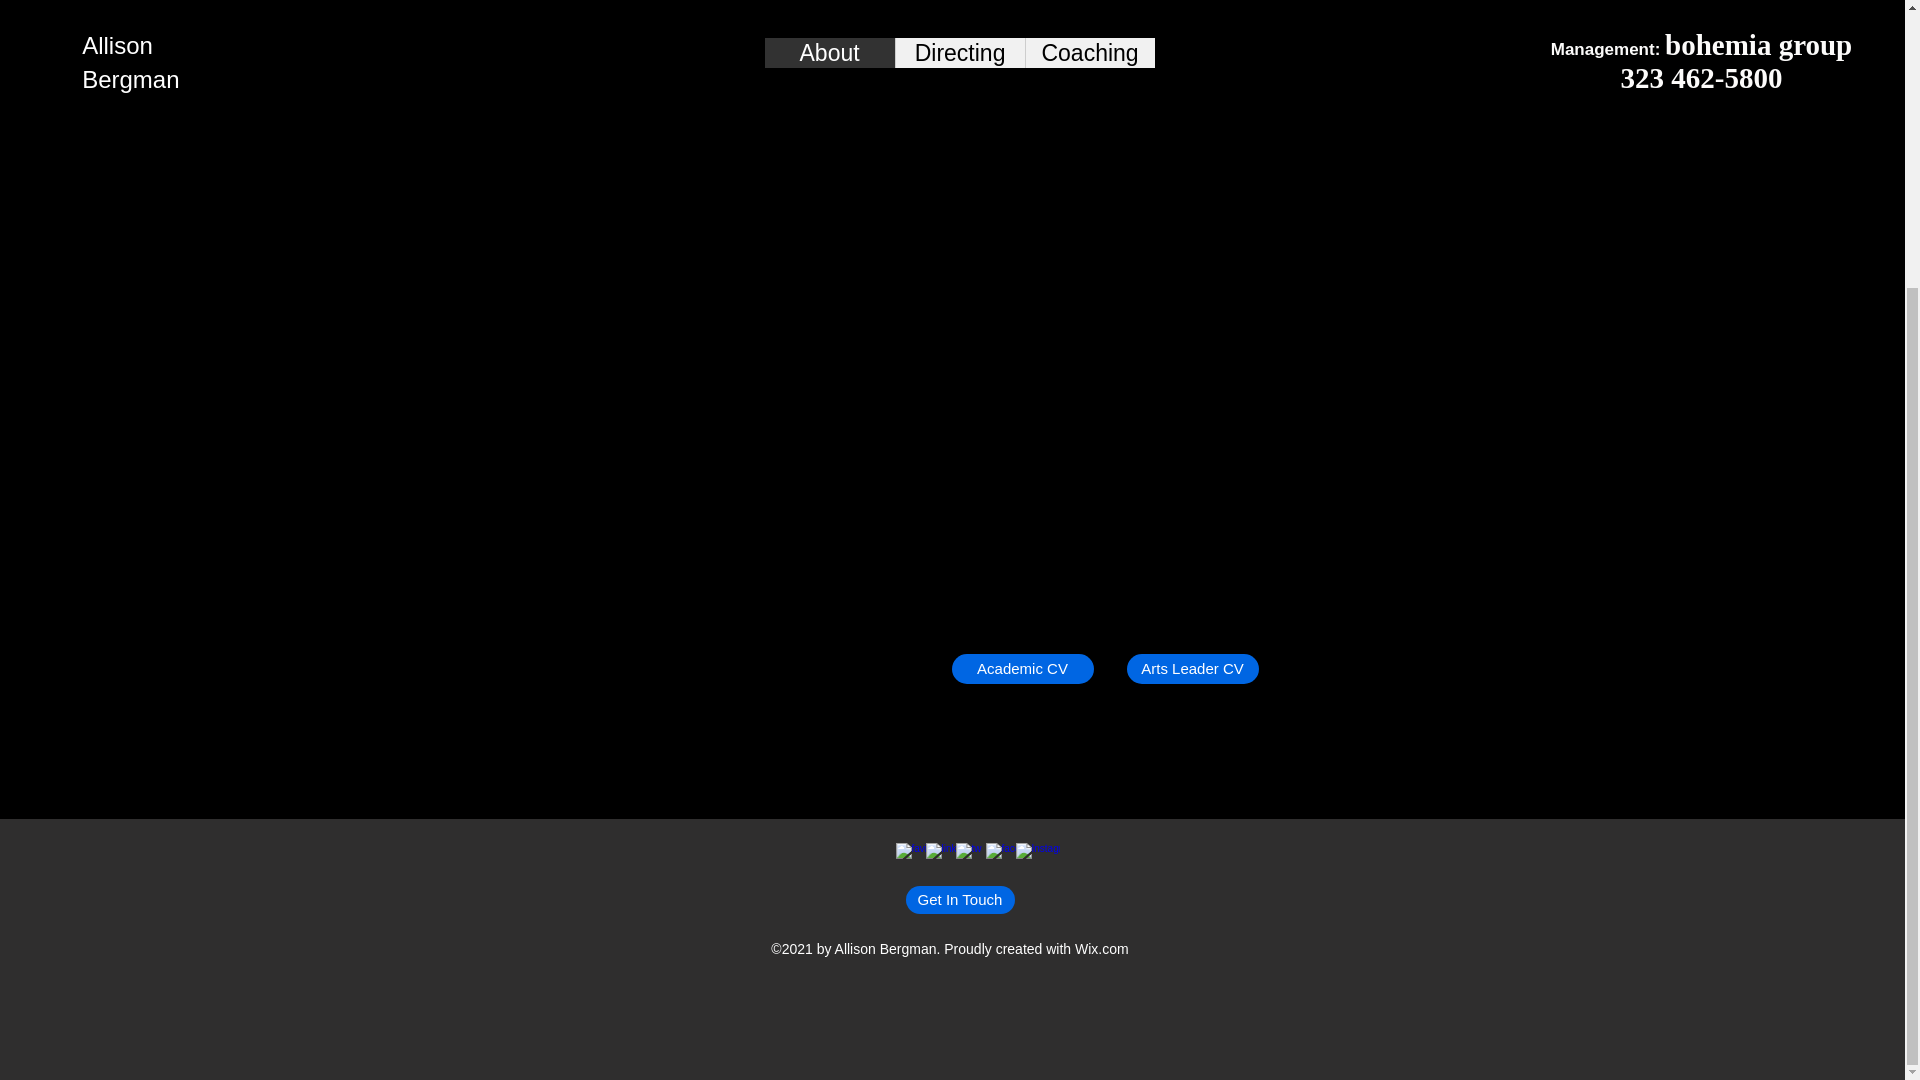 This screenshot has width=1920, height=1080. What do you see at coordinates (1023, 668) in the screenshot?
I see `Academic CV` at bounding box center [1023, 668].